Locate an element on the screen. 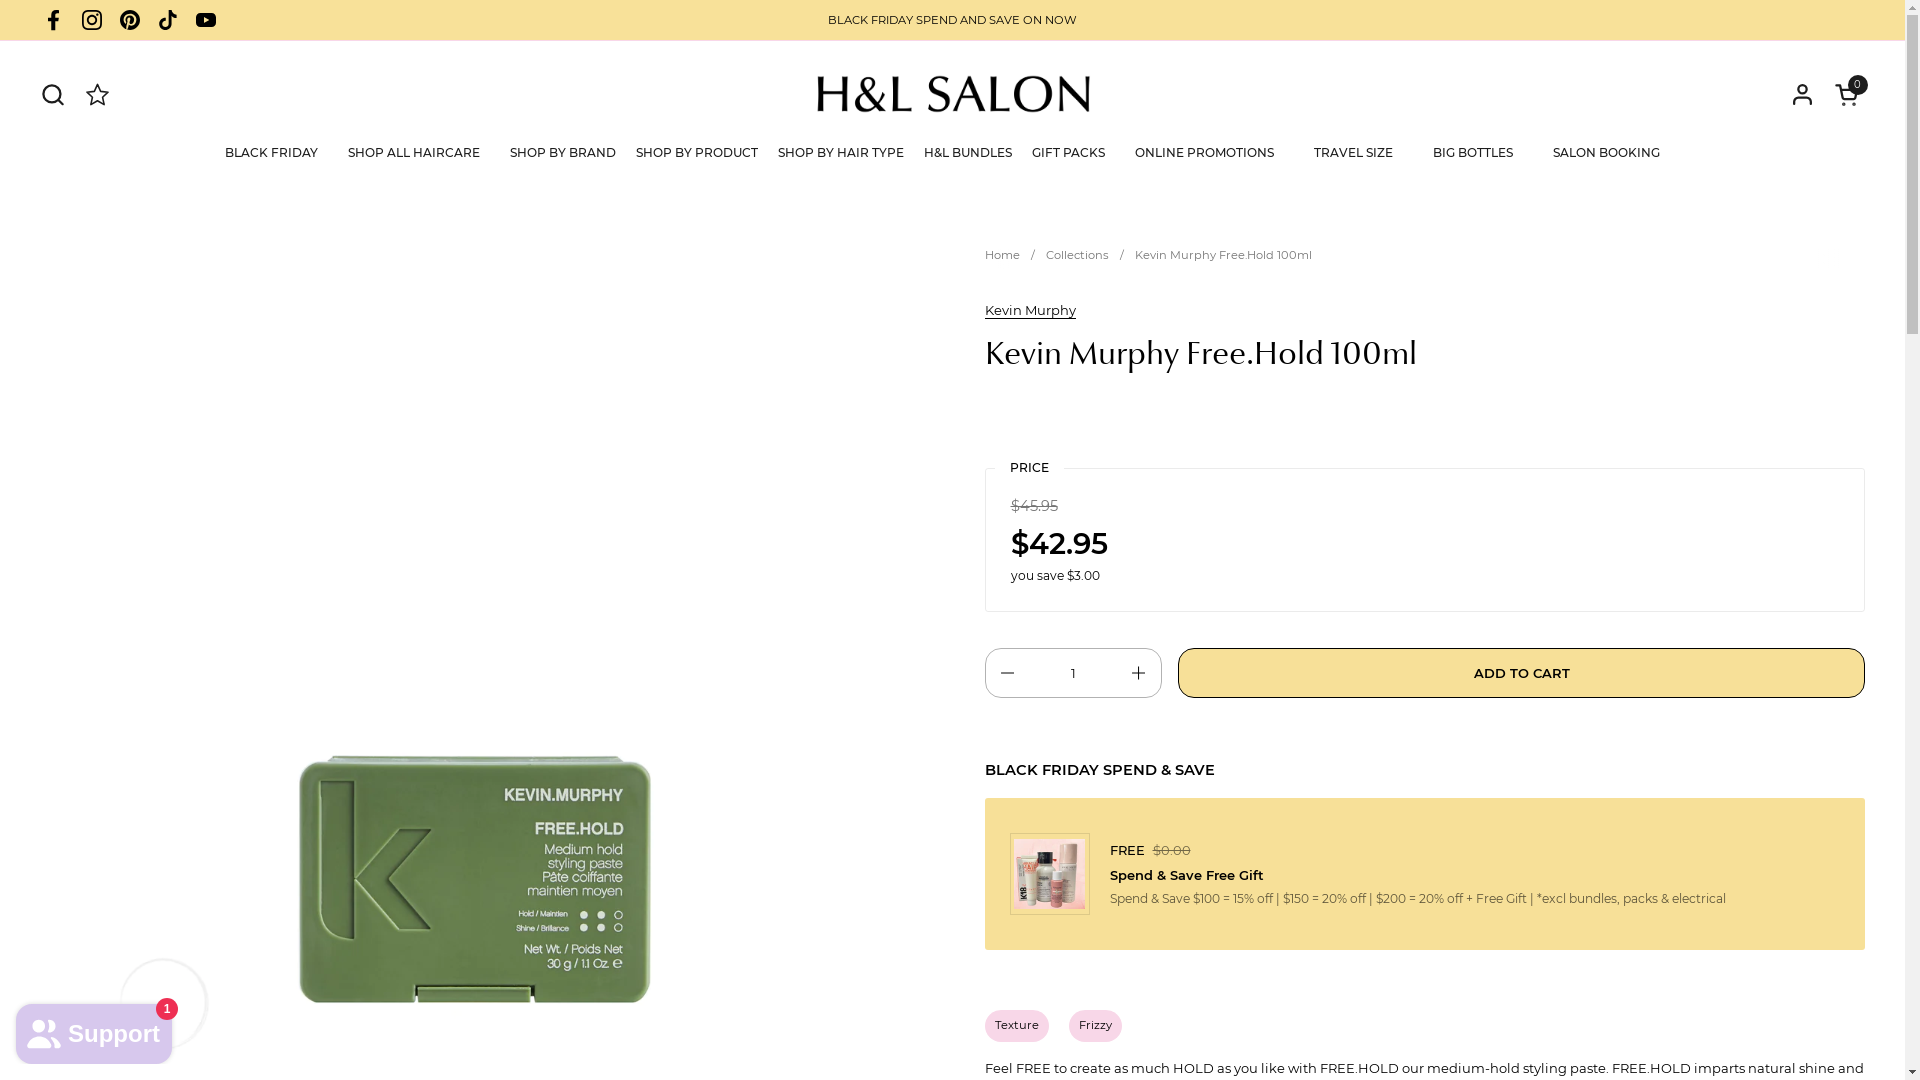 This screenshot has width=1920, height=1080. Instagram is located at coordinates (92, 20).